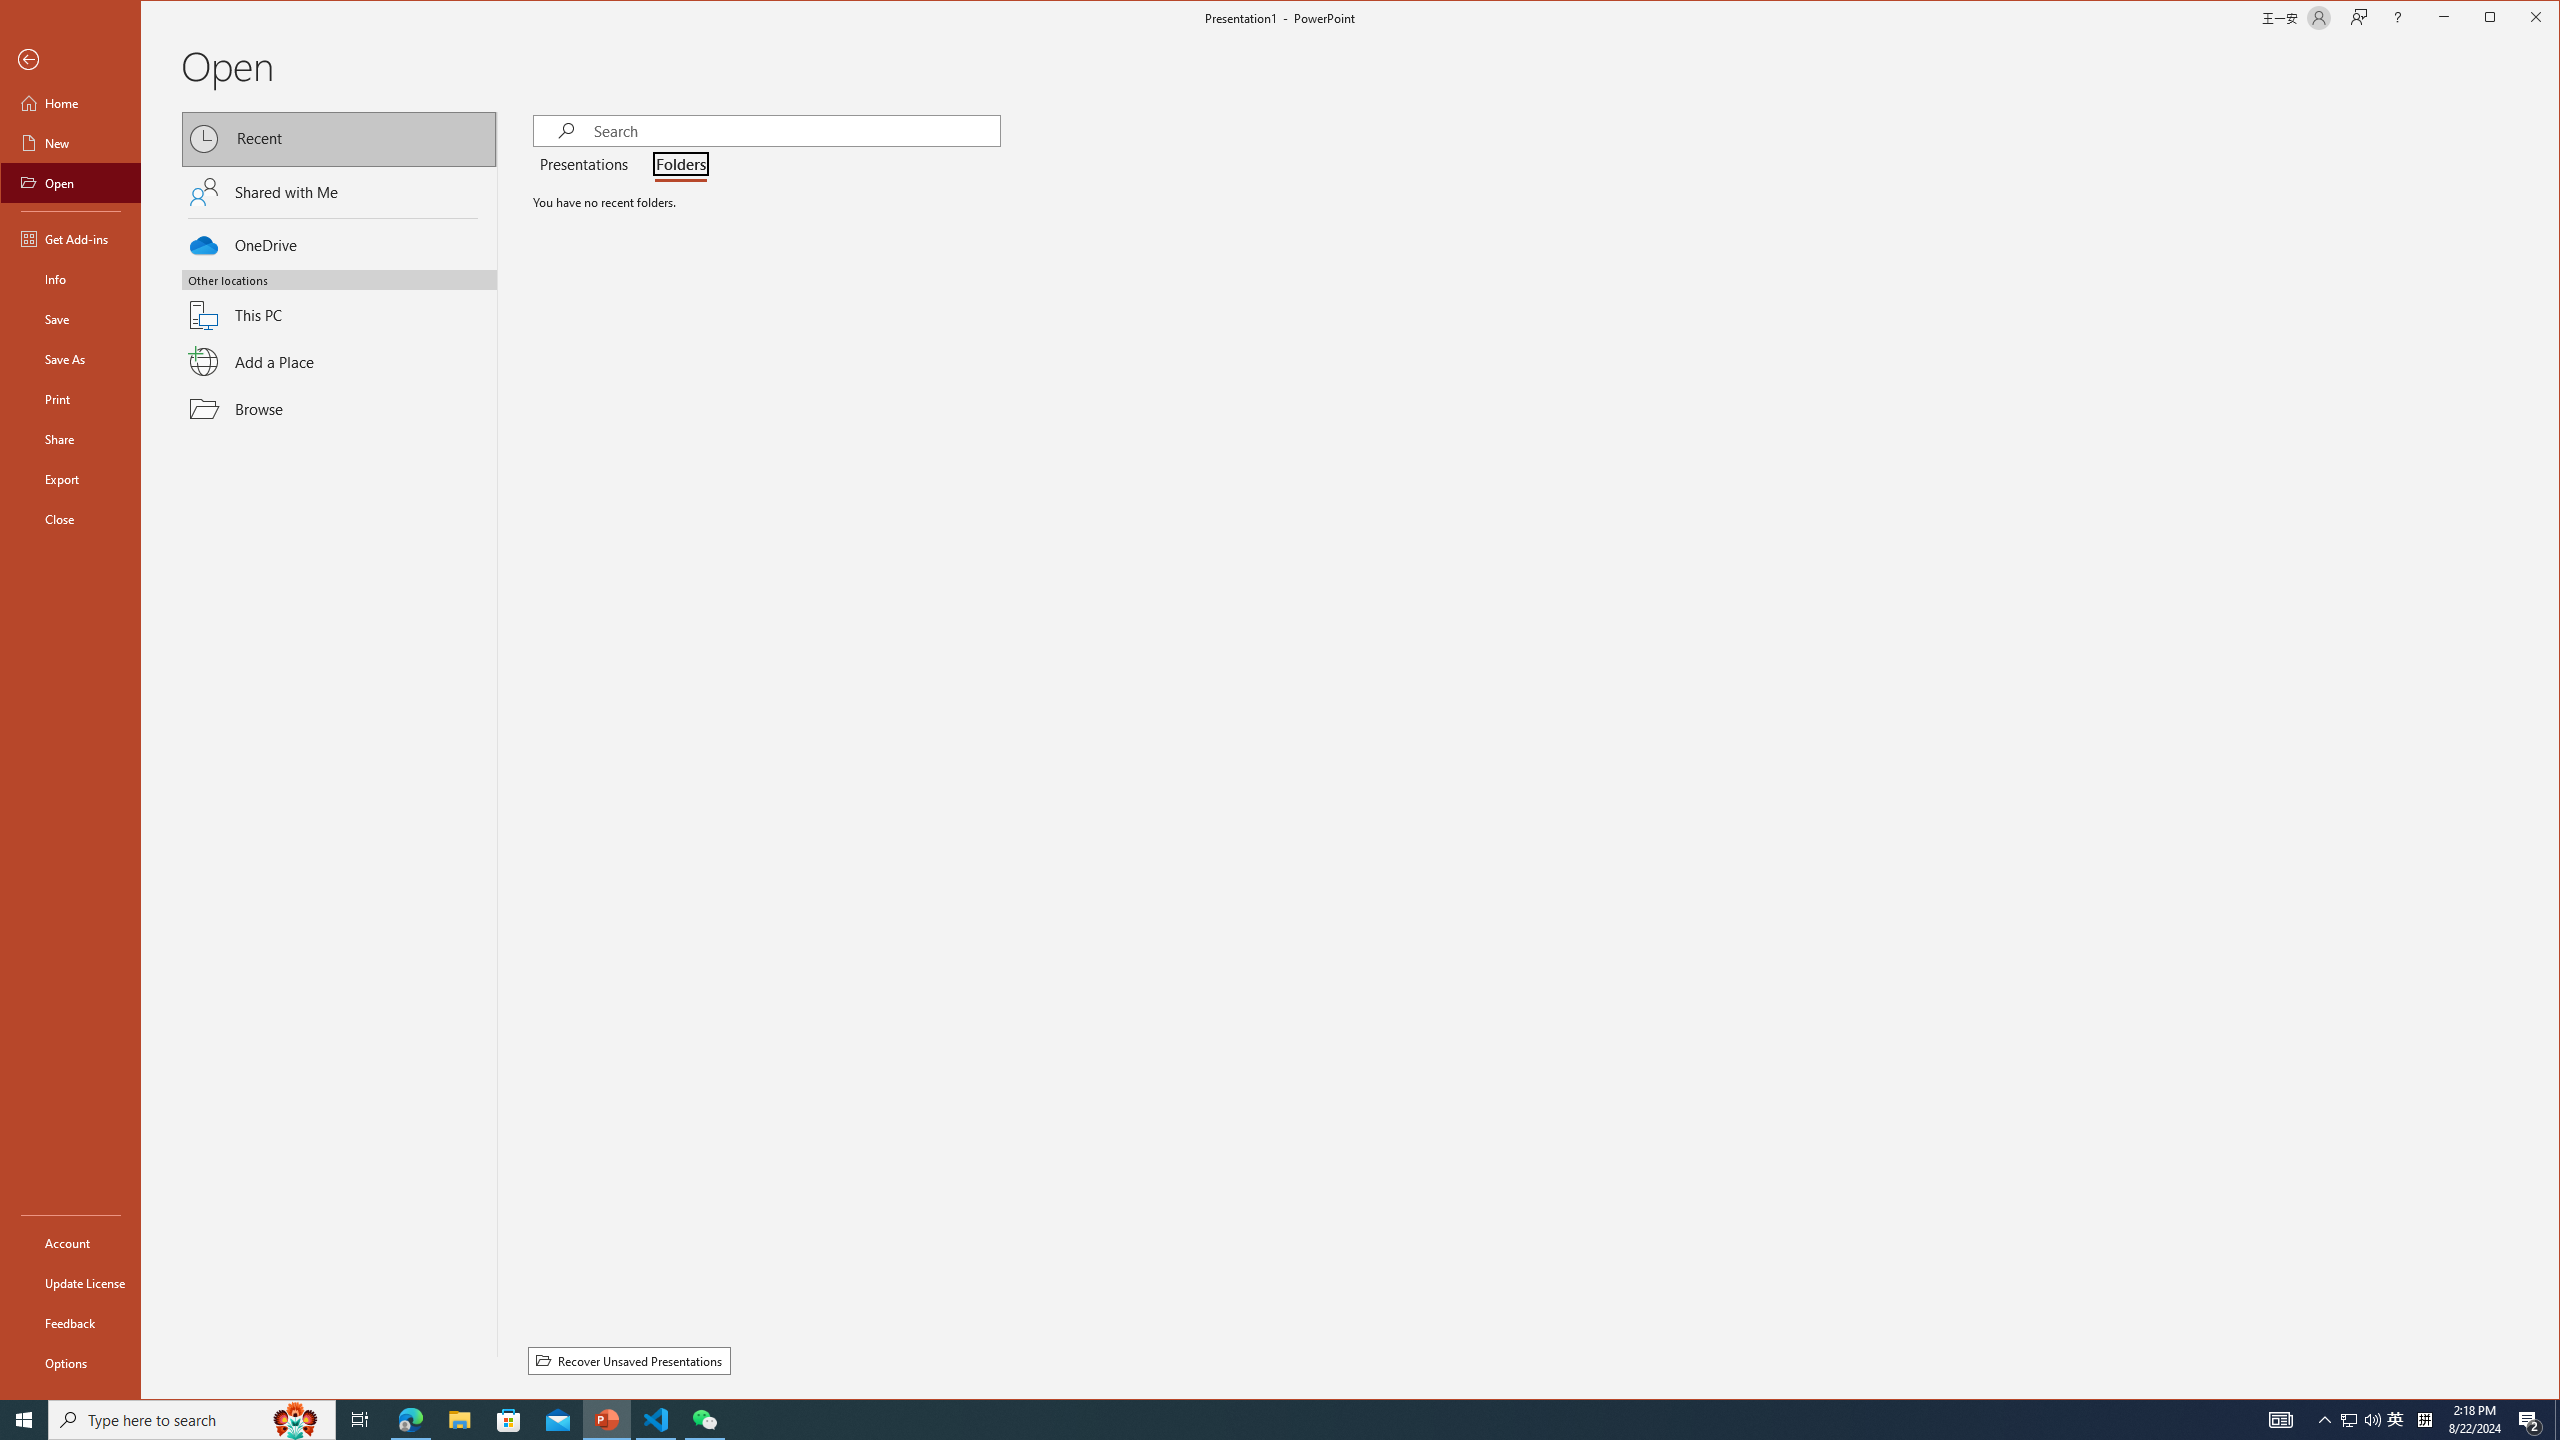  I want to click on Folders, so click(676, 165).